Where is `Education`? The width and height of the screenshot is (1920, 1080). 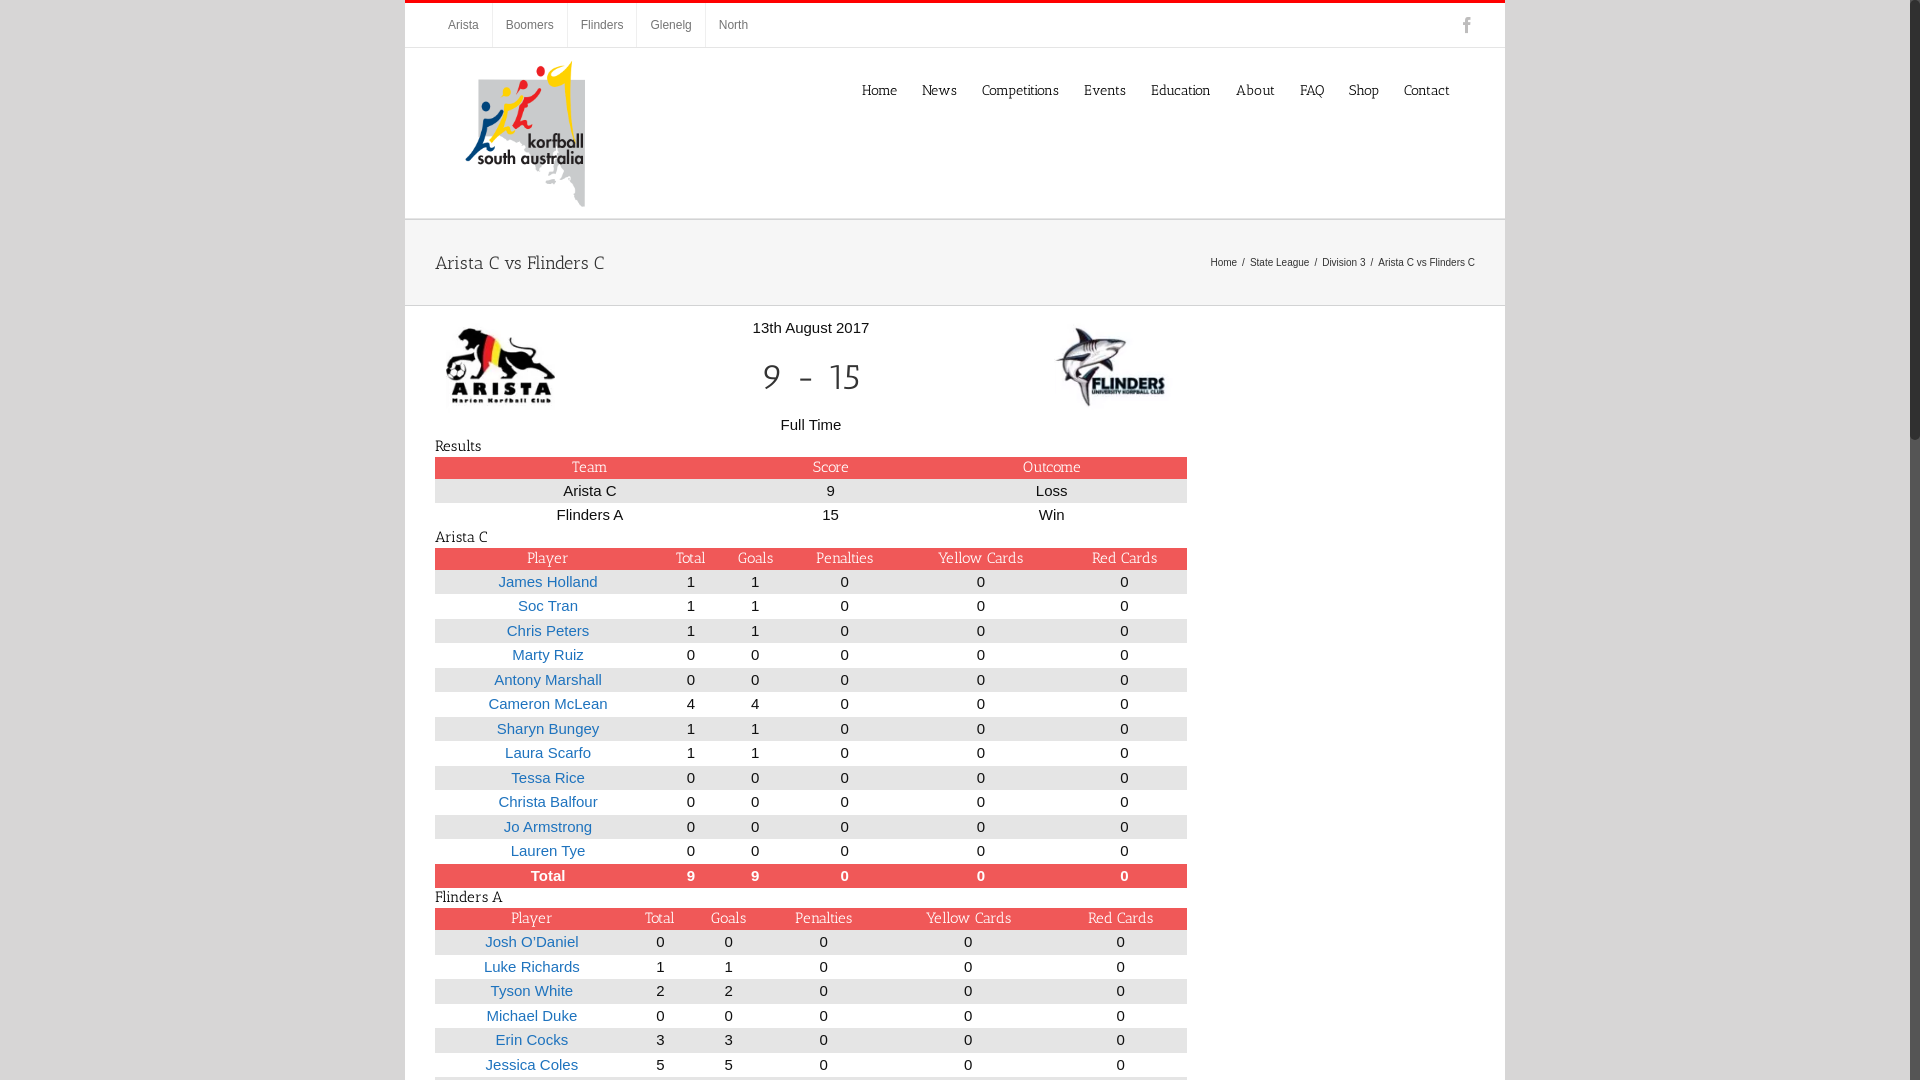
Education is located at coordinates (1181, 90).